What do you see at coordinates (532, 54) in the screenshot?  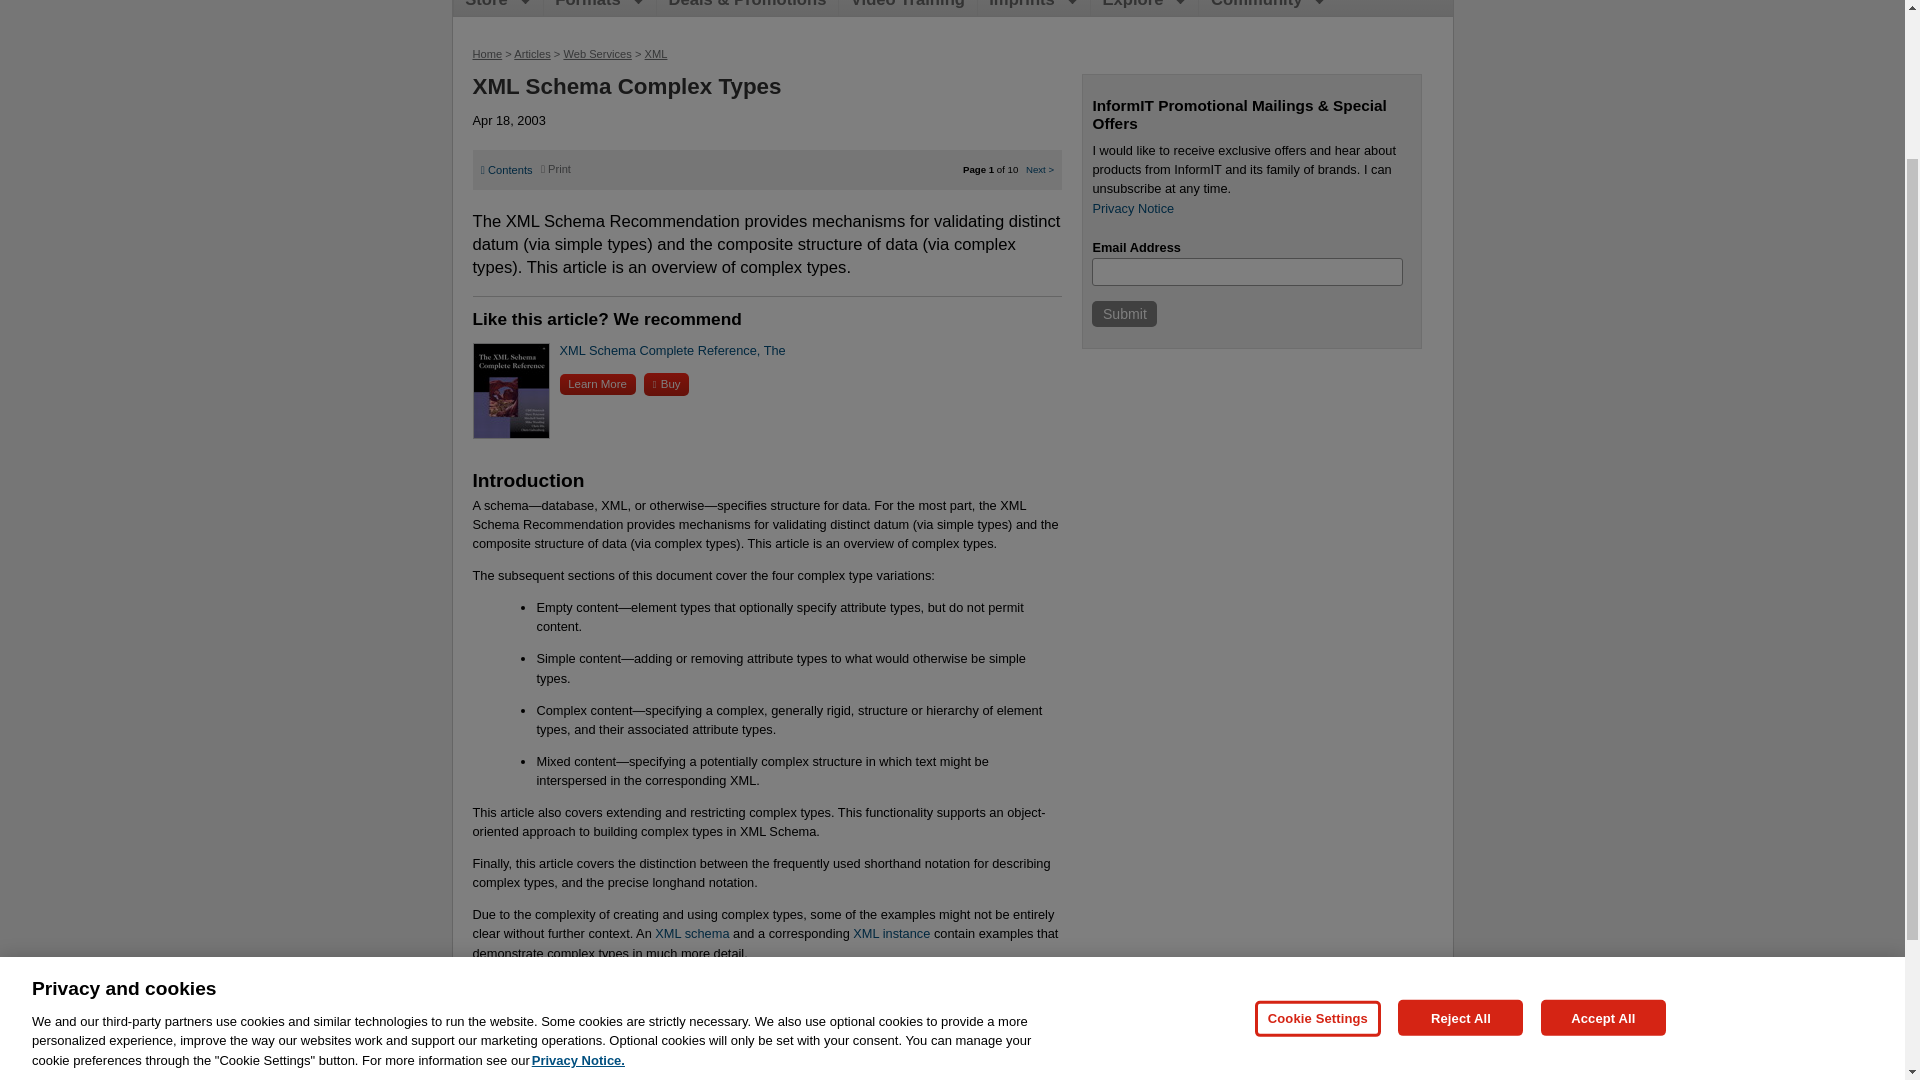 I see `Articles` at bounding box center [532, 54].